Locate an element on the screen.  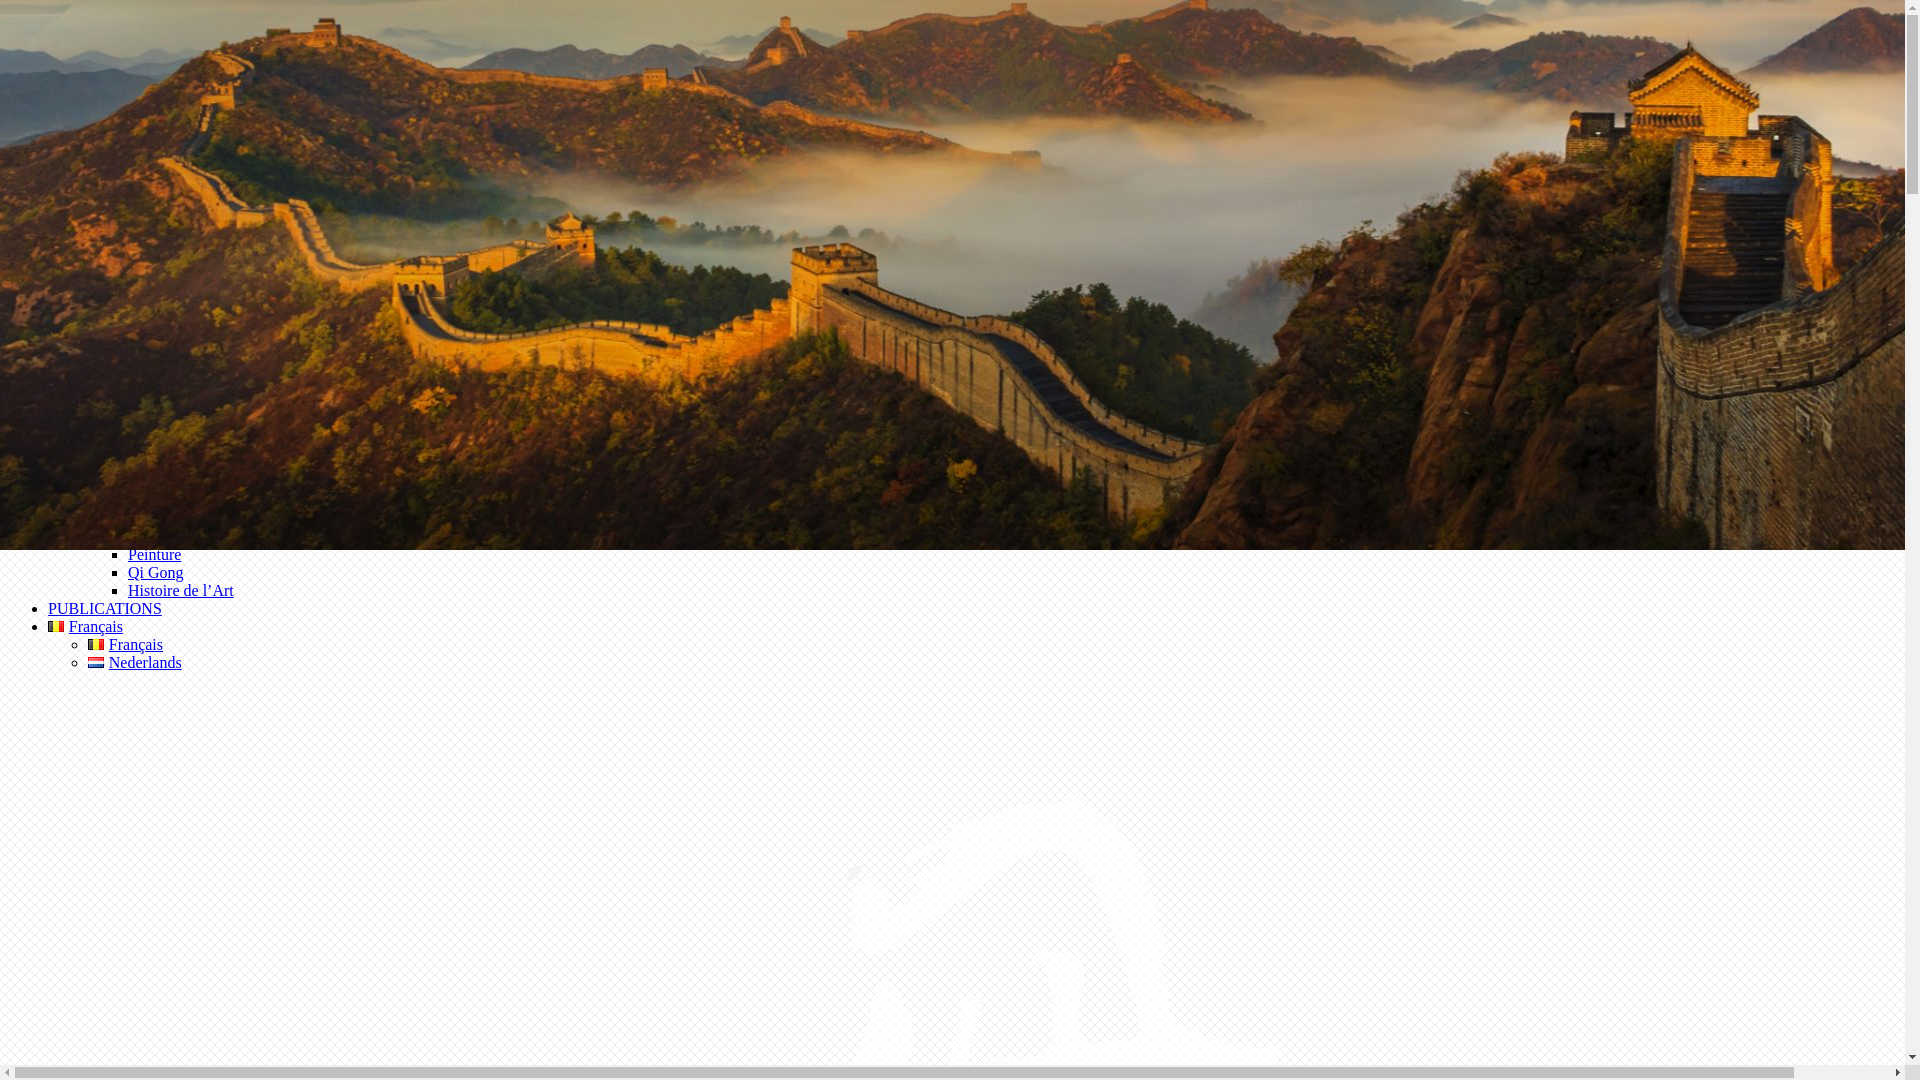
Skip to content is located at coordinates (56, 16).